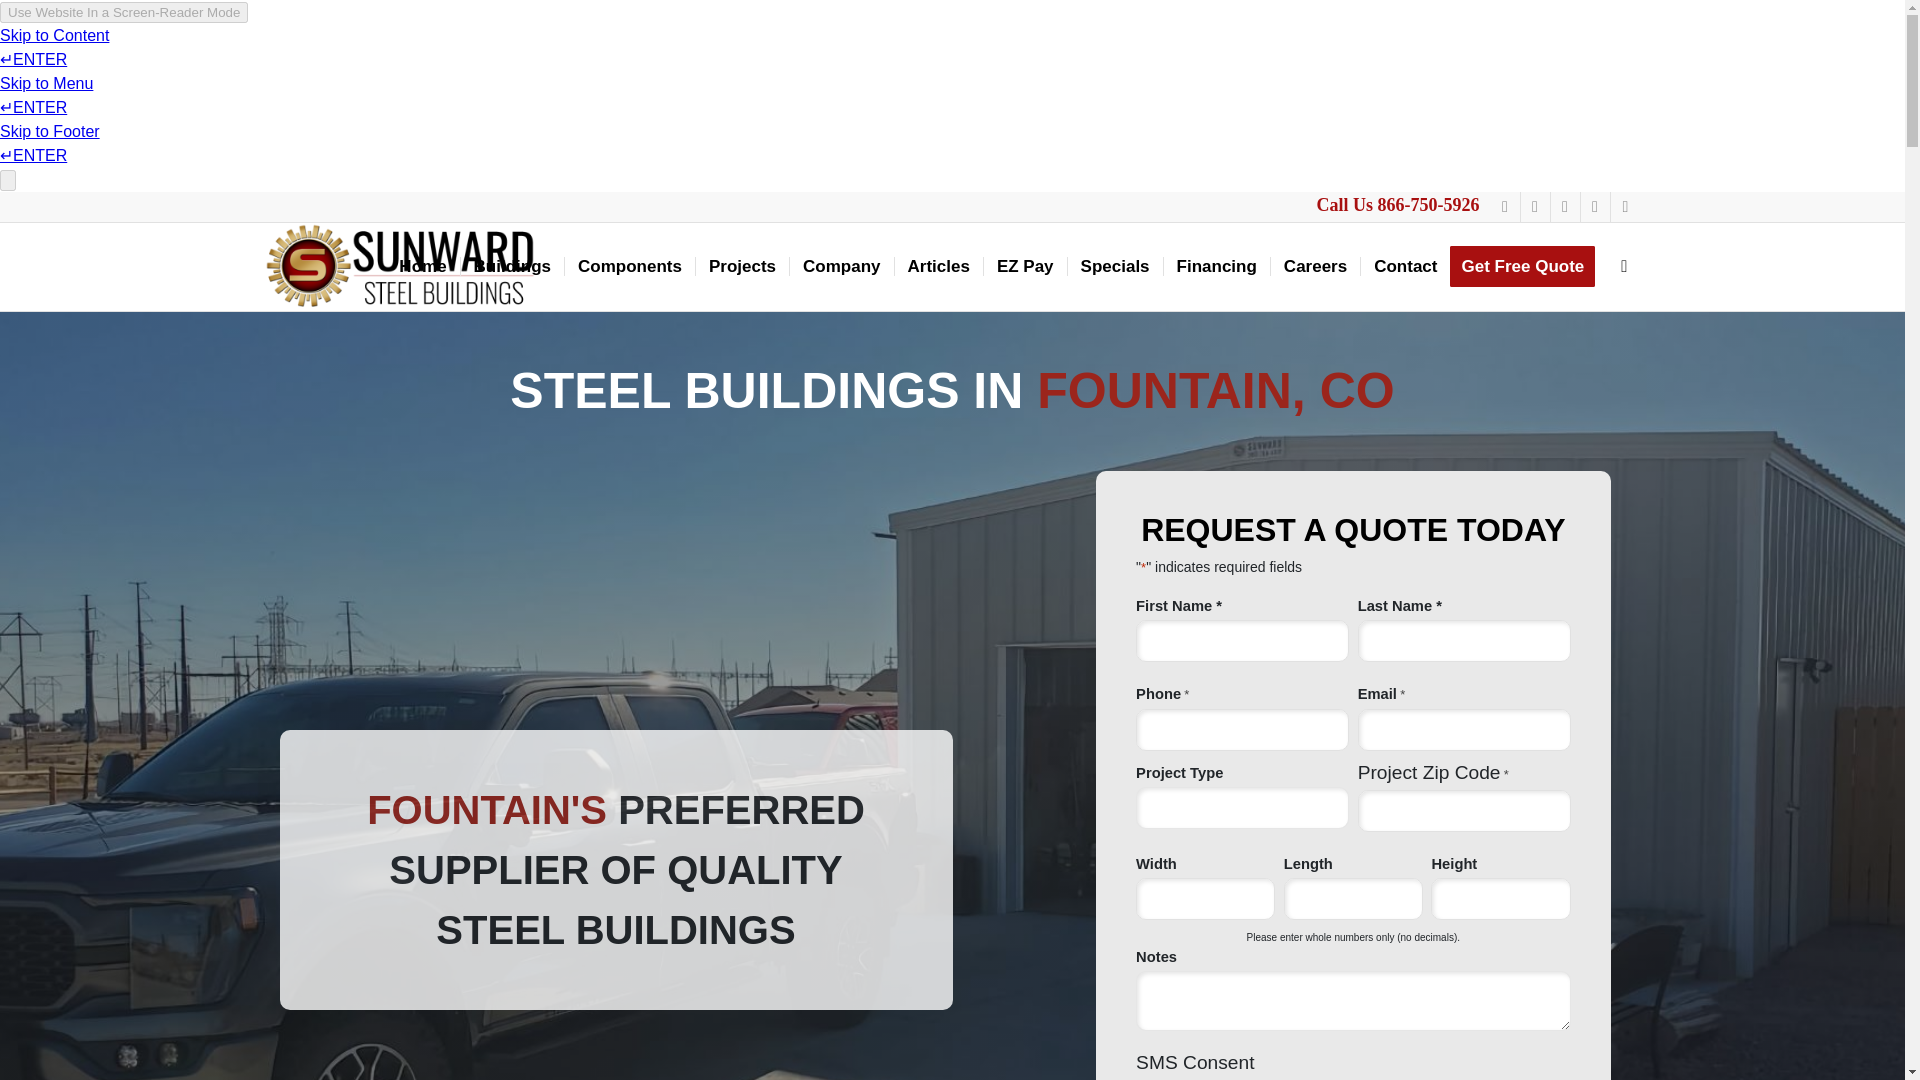 Image resolution: width=1920 pixels, height=1080 pixels. Describe the element at coordinates (1504, 207) in the screenshot. I see `Facebook` at that location.